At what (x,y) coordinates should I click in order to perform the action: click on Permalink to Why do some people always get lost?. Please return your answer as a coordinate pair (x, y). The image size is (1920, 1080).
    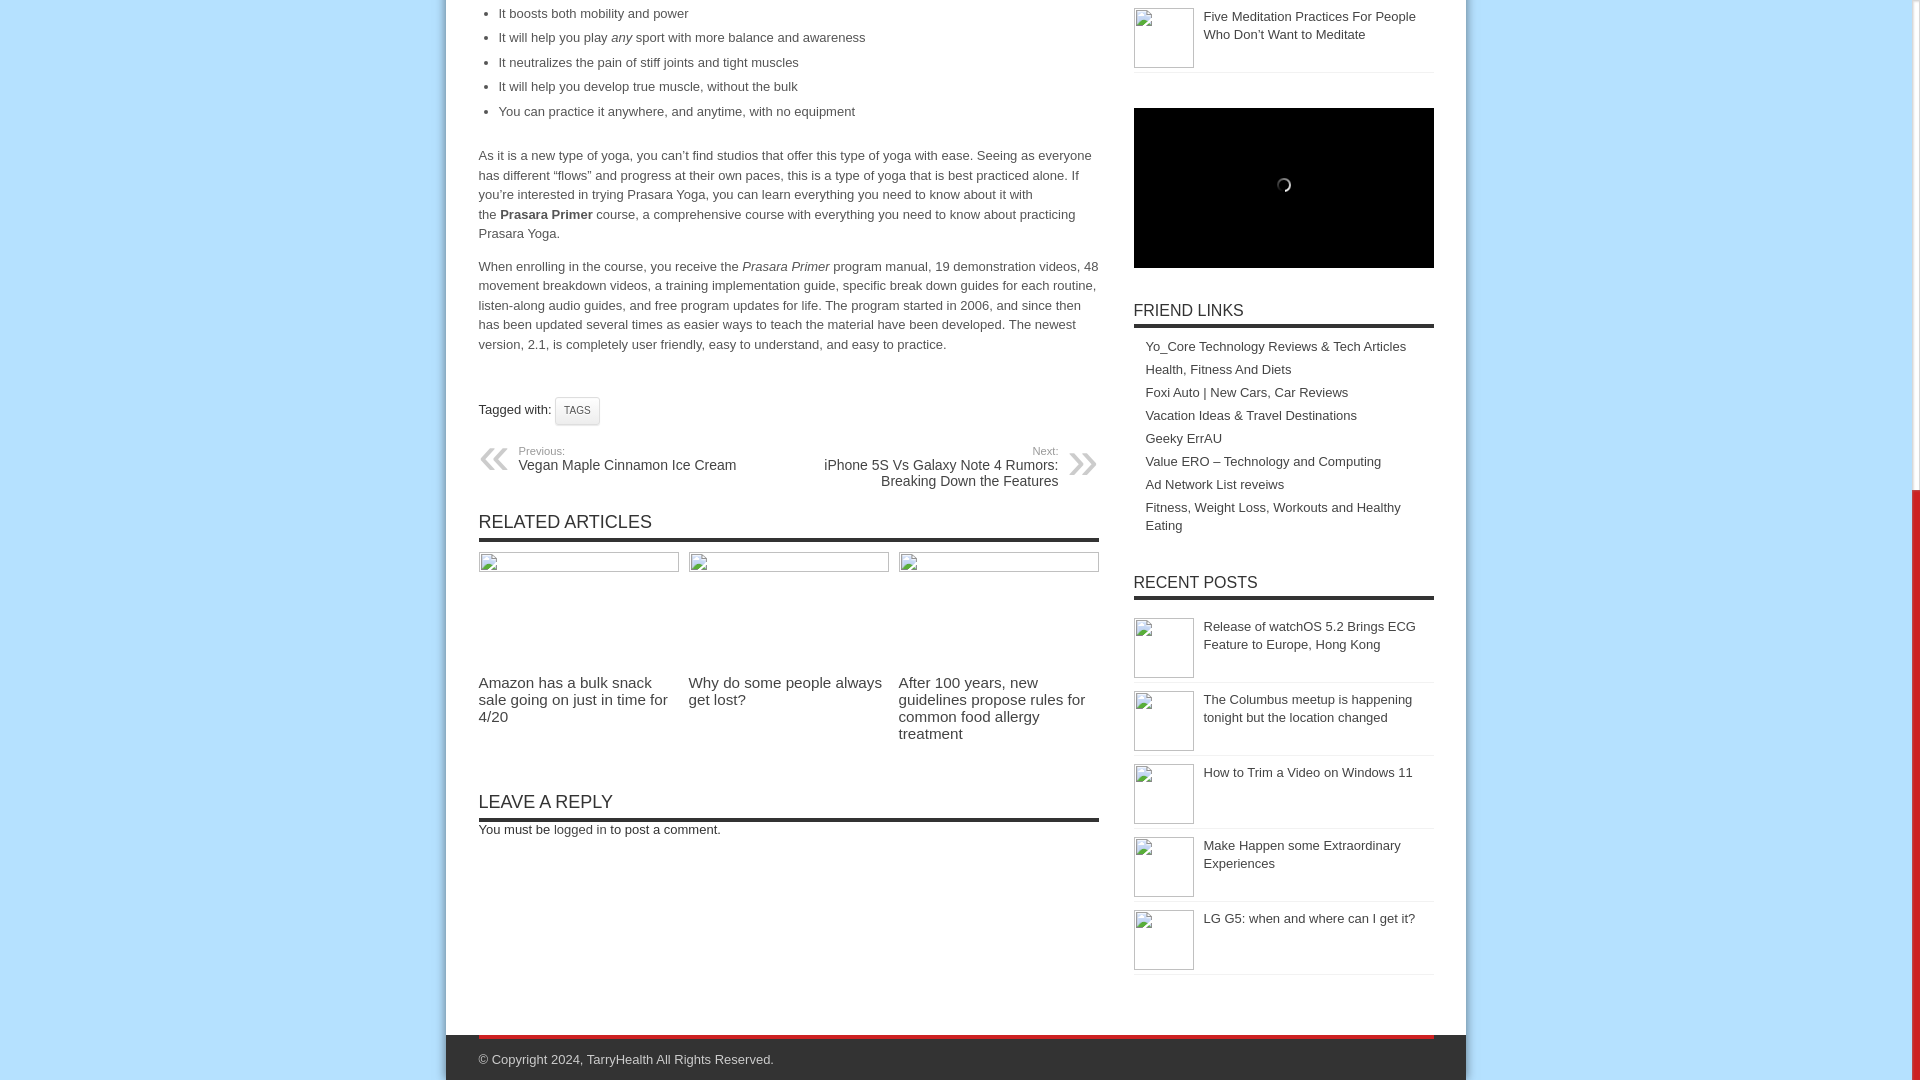
    Looking at the image, I should click on (784, 690).